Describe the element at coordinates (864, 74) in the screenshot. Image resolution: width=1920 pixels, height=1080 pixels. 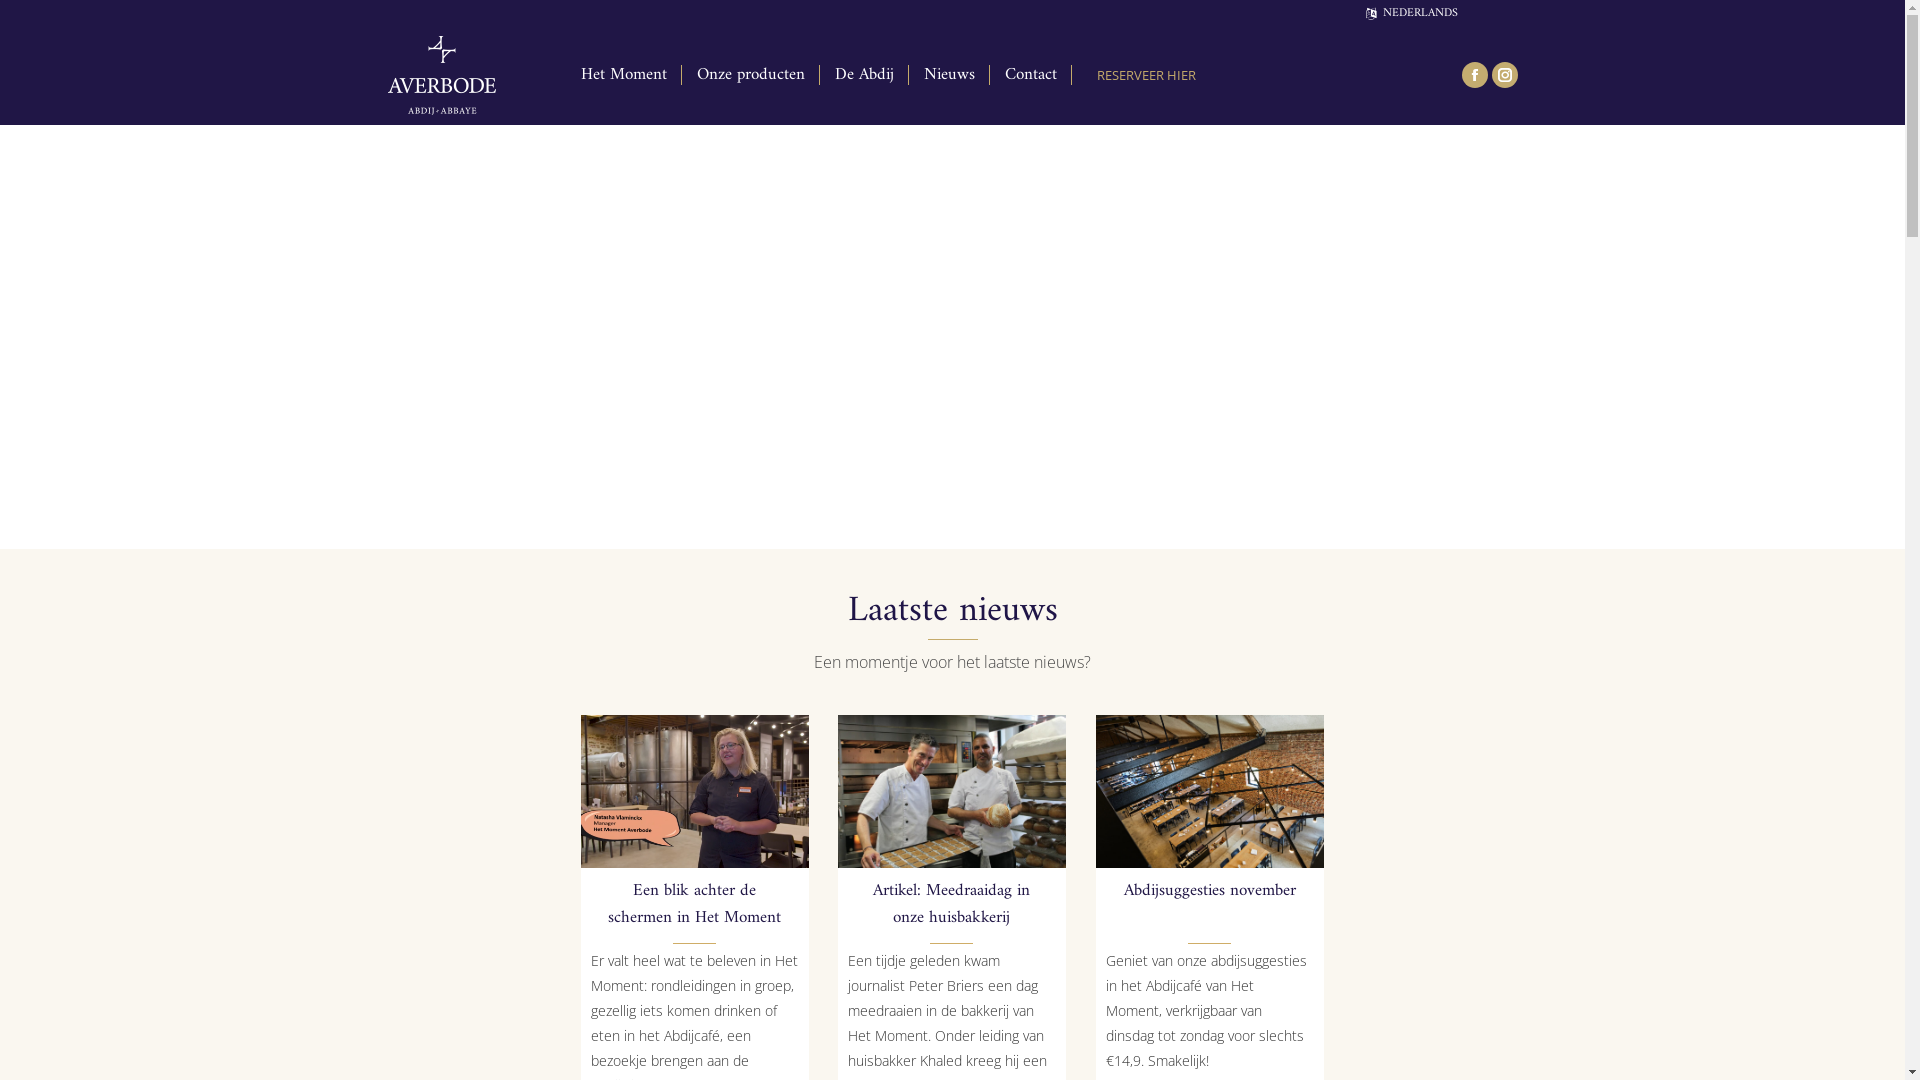
I see `De Abdij` at that location.